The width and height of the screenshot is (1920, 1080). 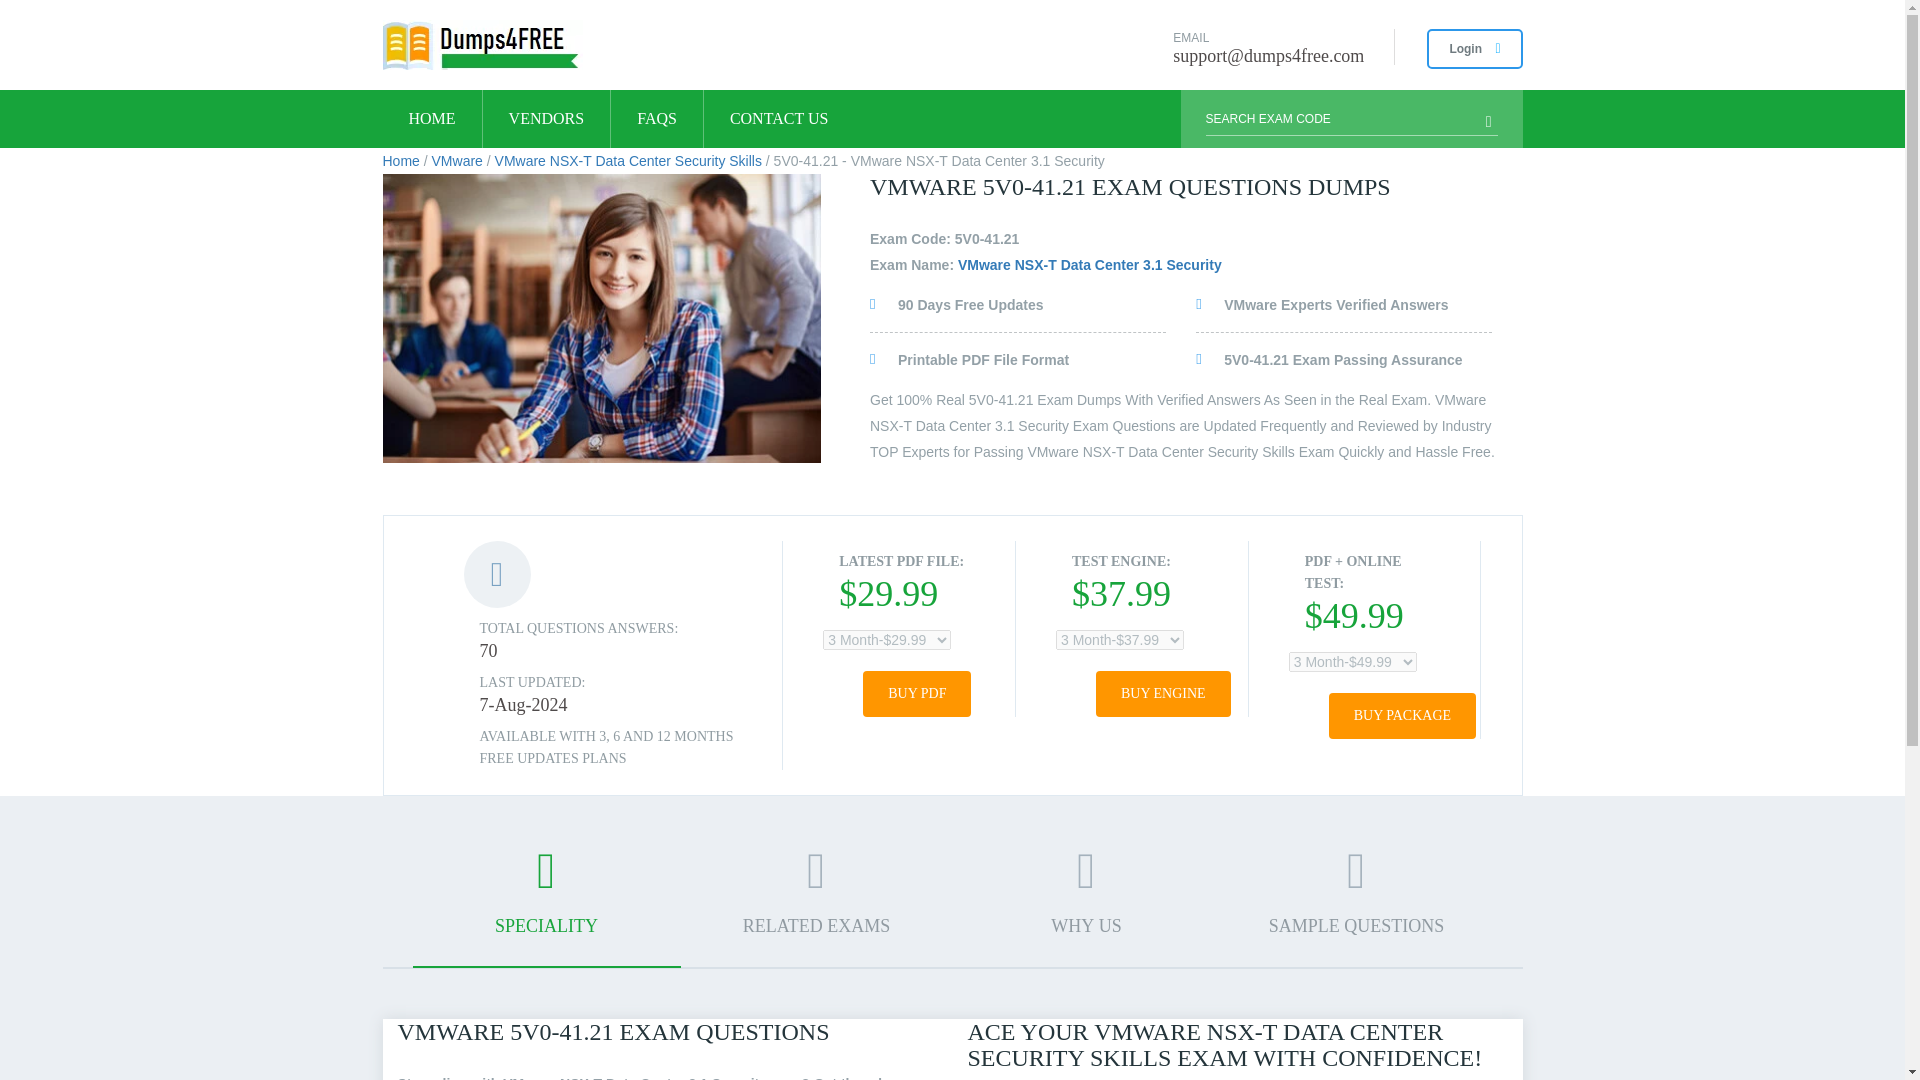 I want to click on FAQS, so click(x=656, y=118).